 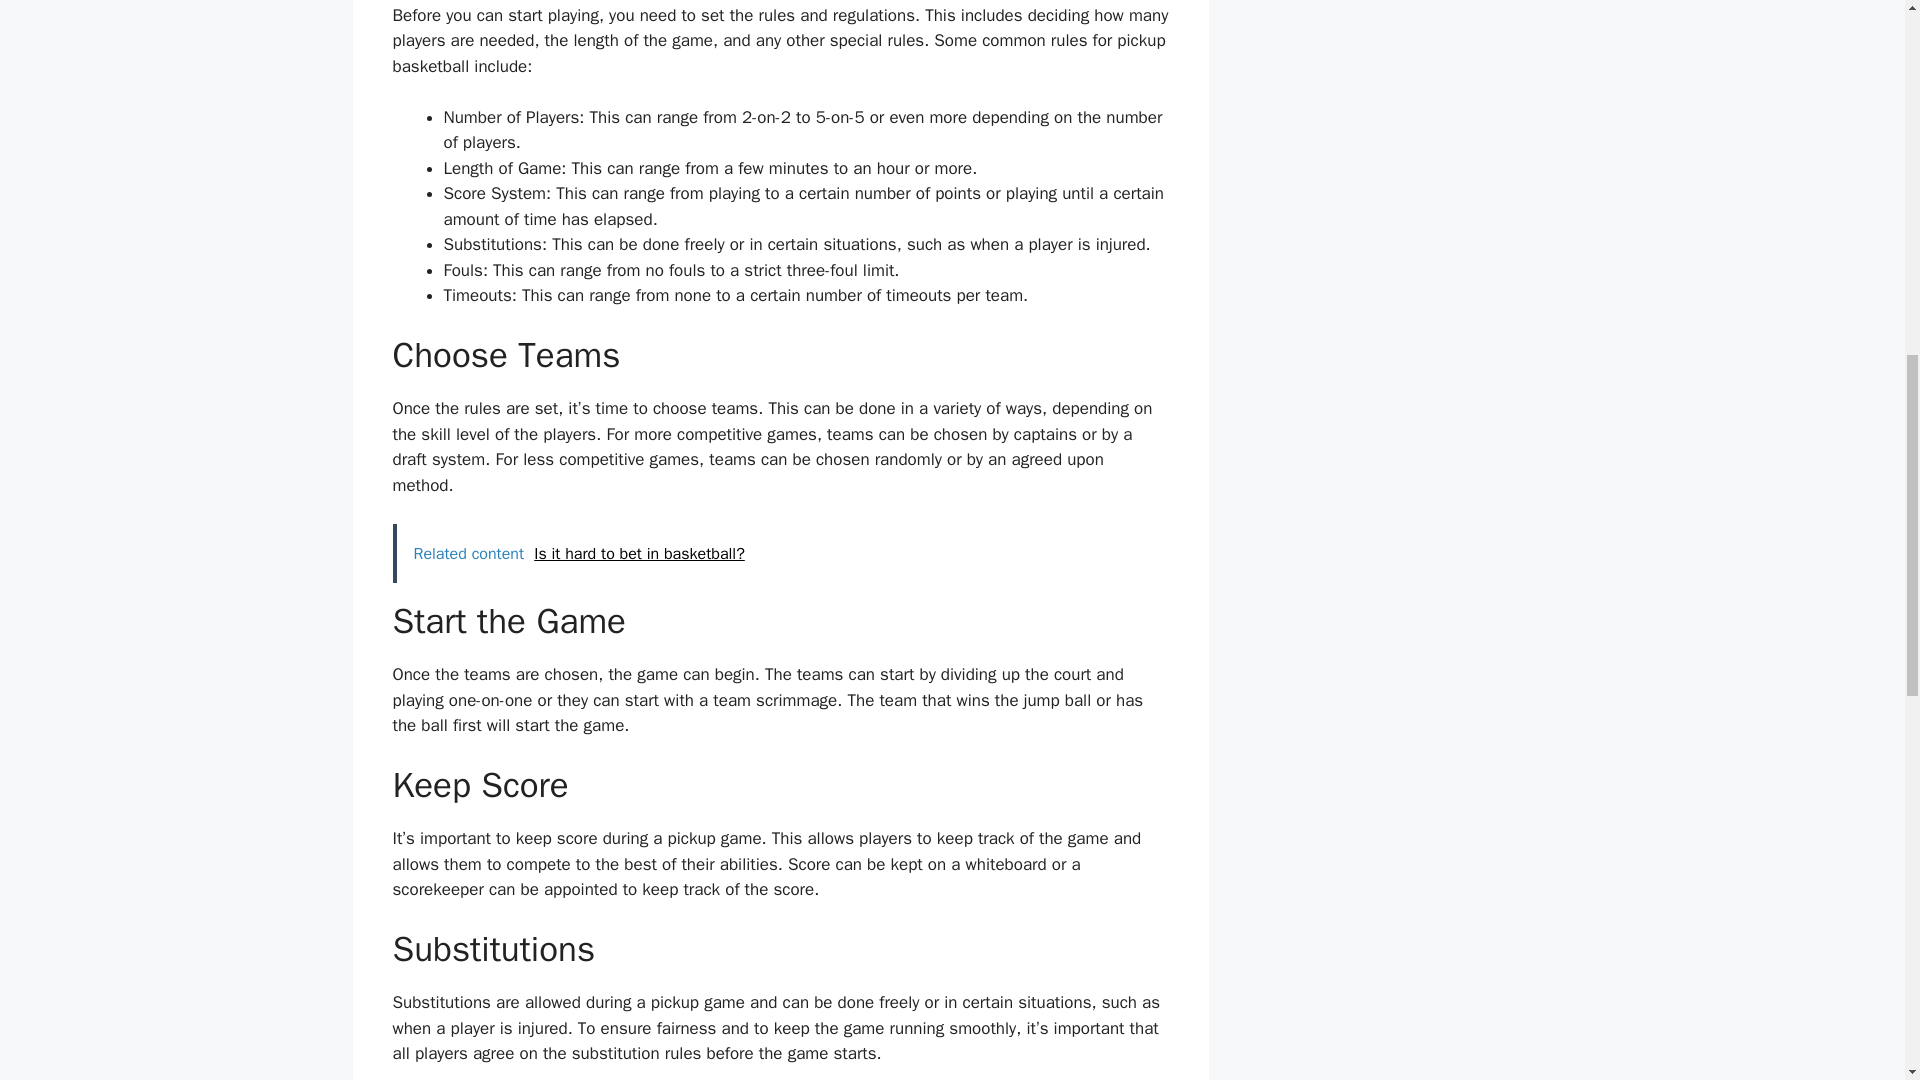 What do you see at coordinates (1855, 949) in the screenshot?
I see `Scroll back to top` at bounding box center [1855, 949].